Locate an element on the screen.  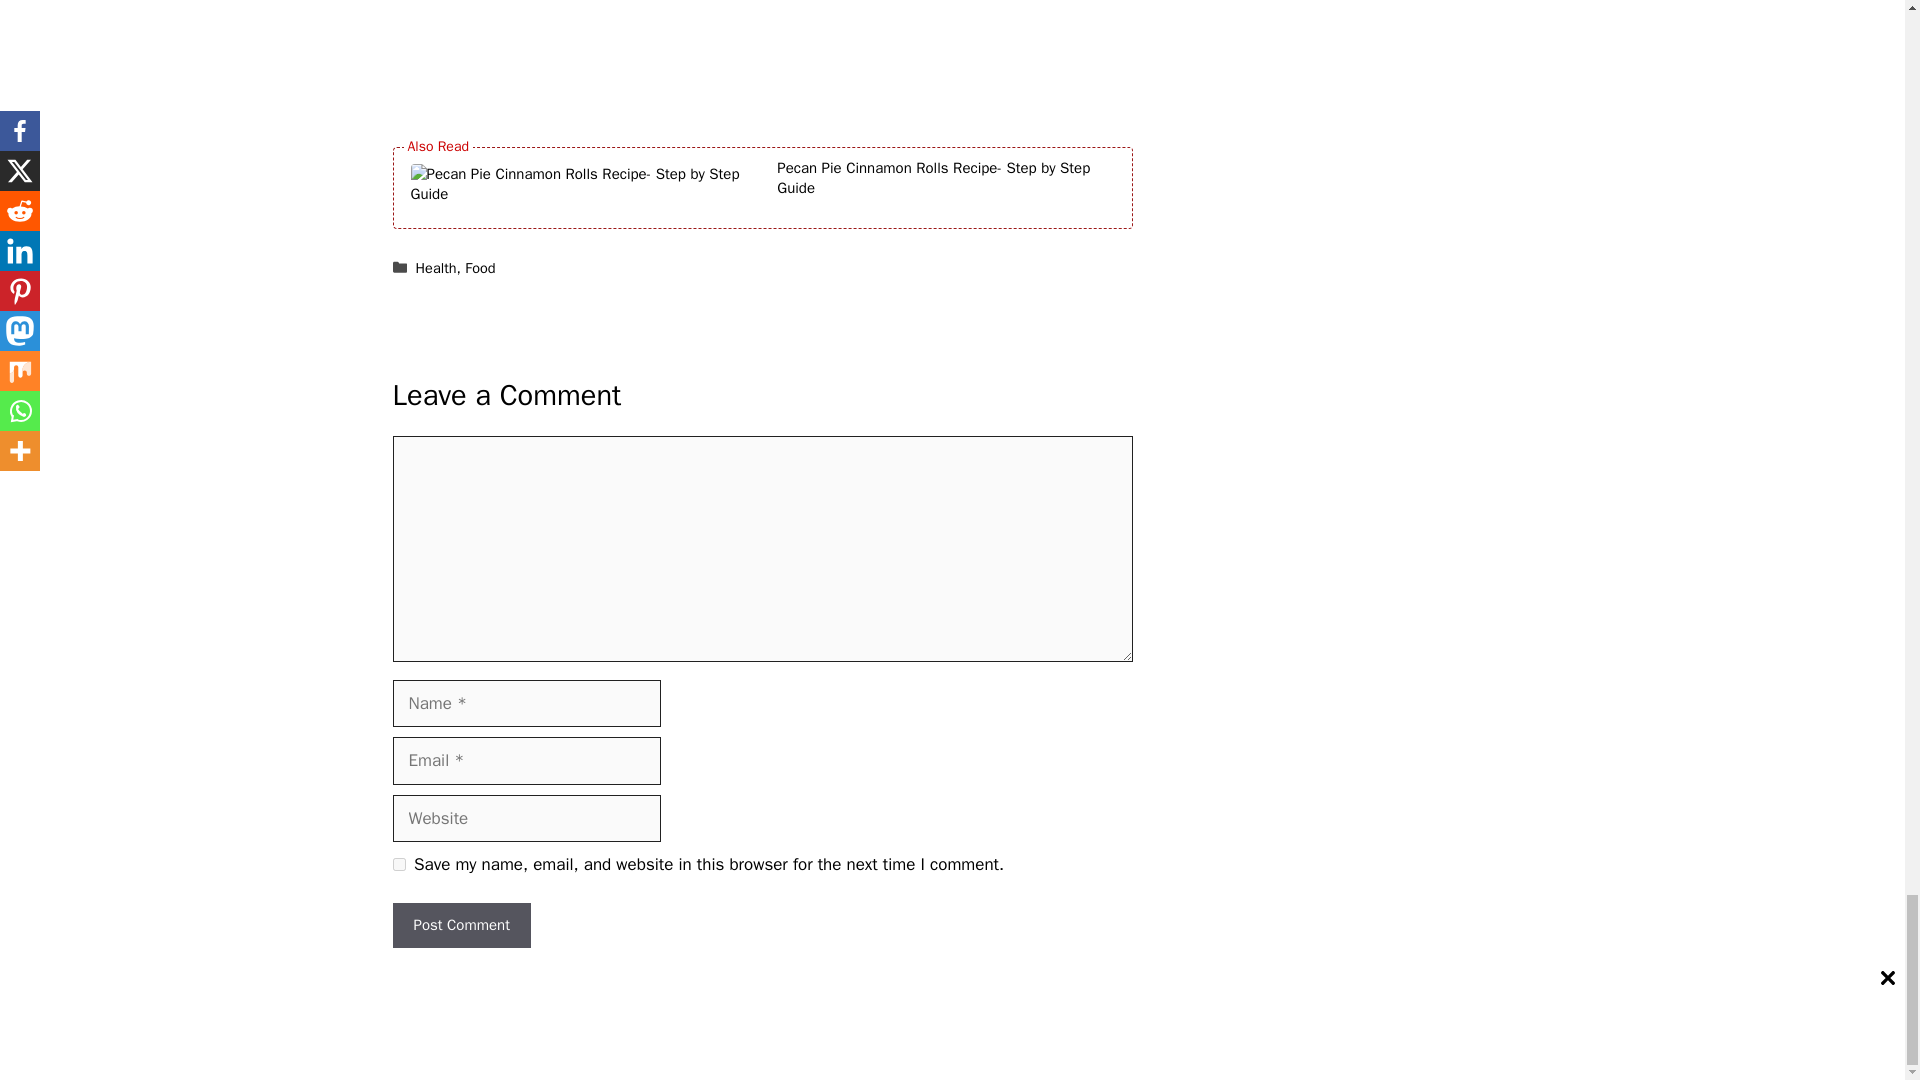
Health is located at coordinates (436, 268).